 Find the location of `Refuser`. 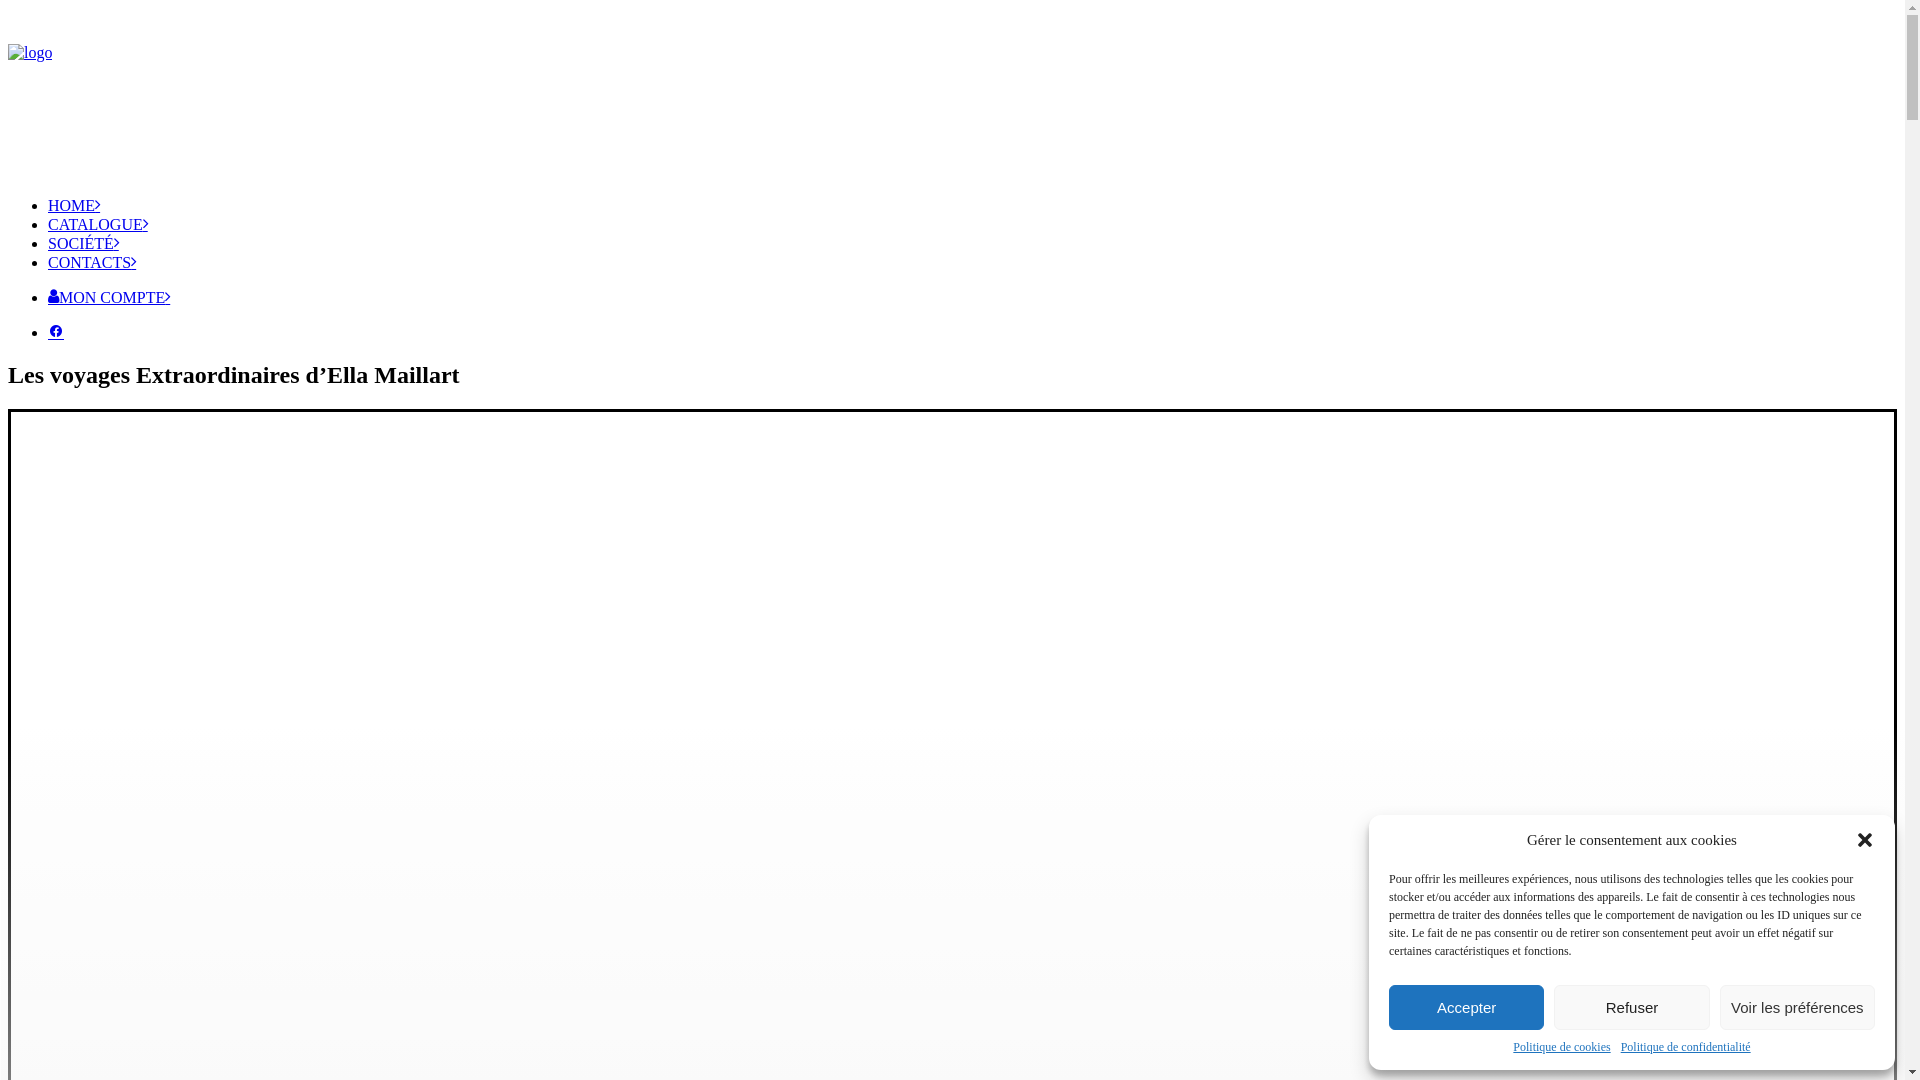

Refuser is located at coordinates (1632, 1008).